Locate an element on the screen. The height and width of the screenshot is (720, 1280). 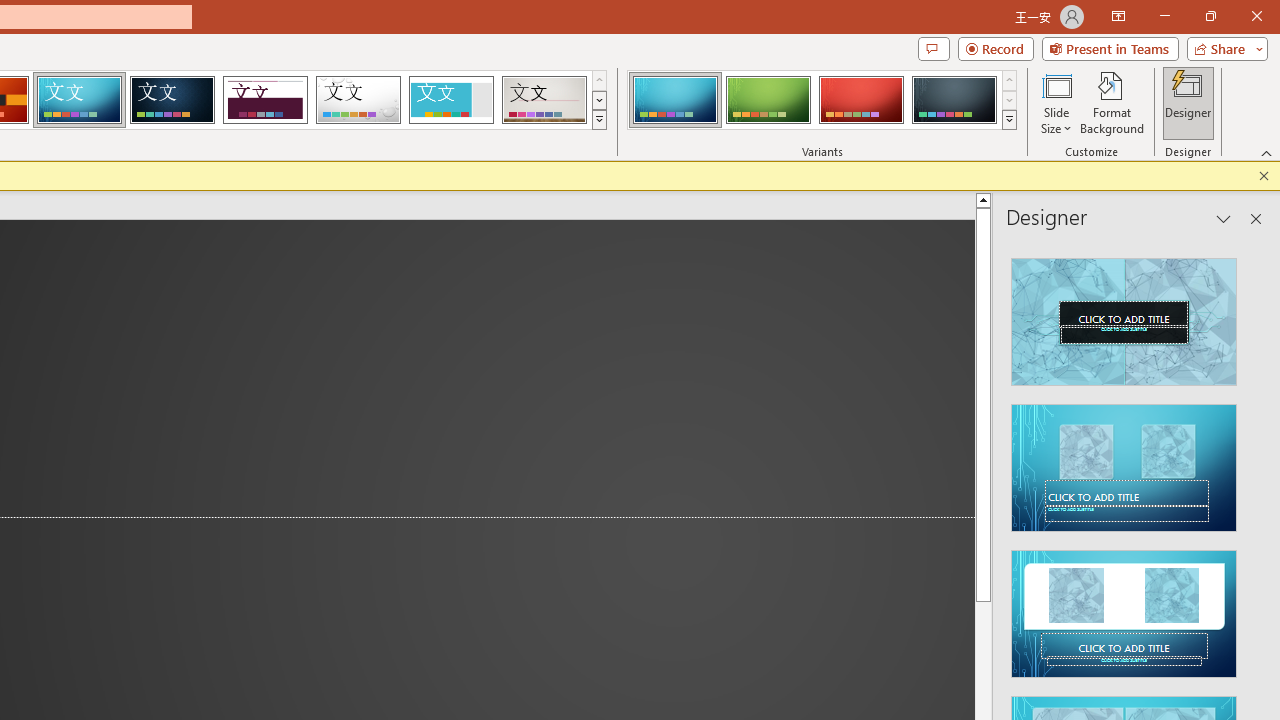
Variants is located at coordinates (1010, 120).